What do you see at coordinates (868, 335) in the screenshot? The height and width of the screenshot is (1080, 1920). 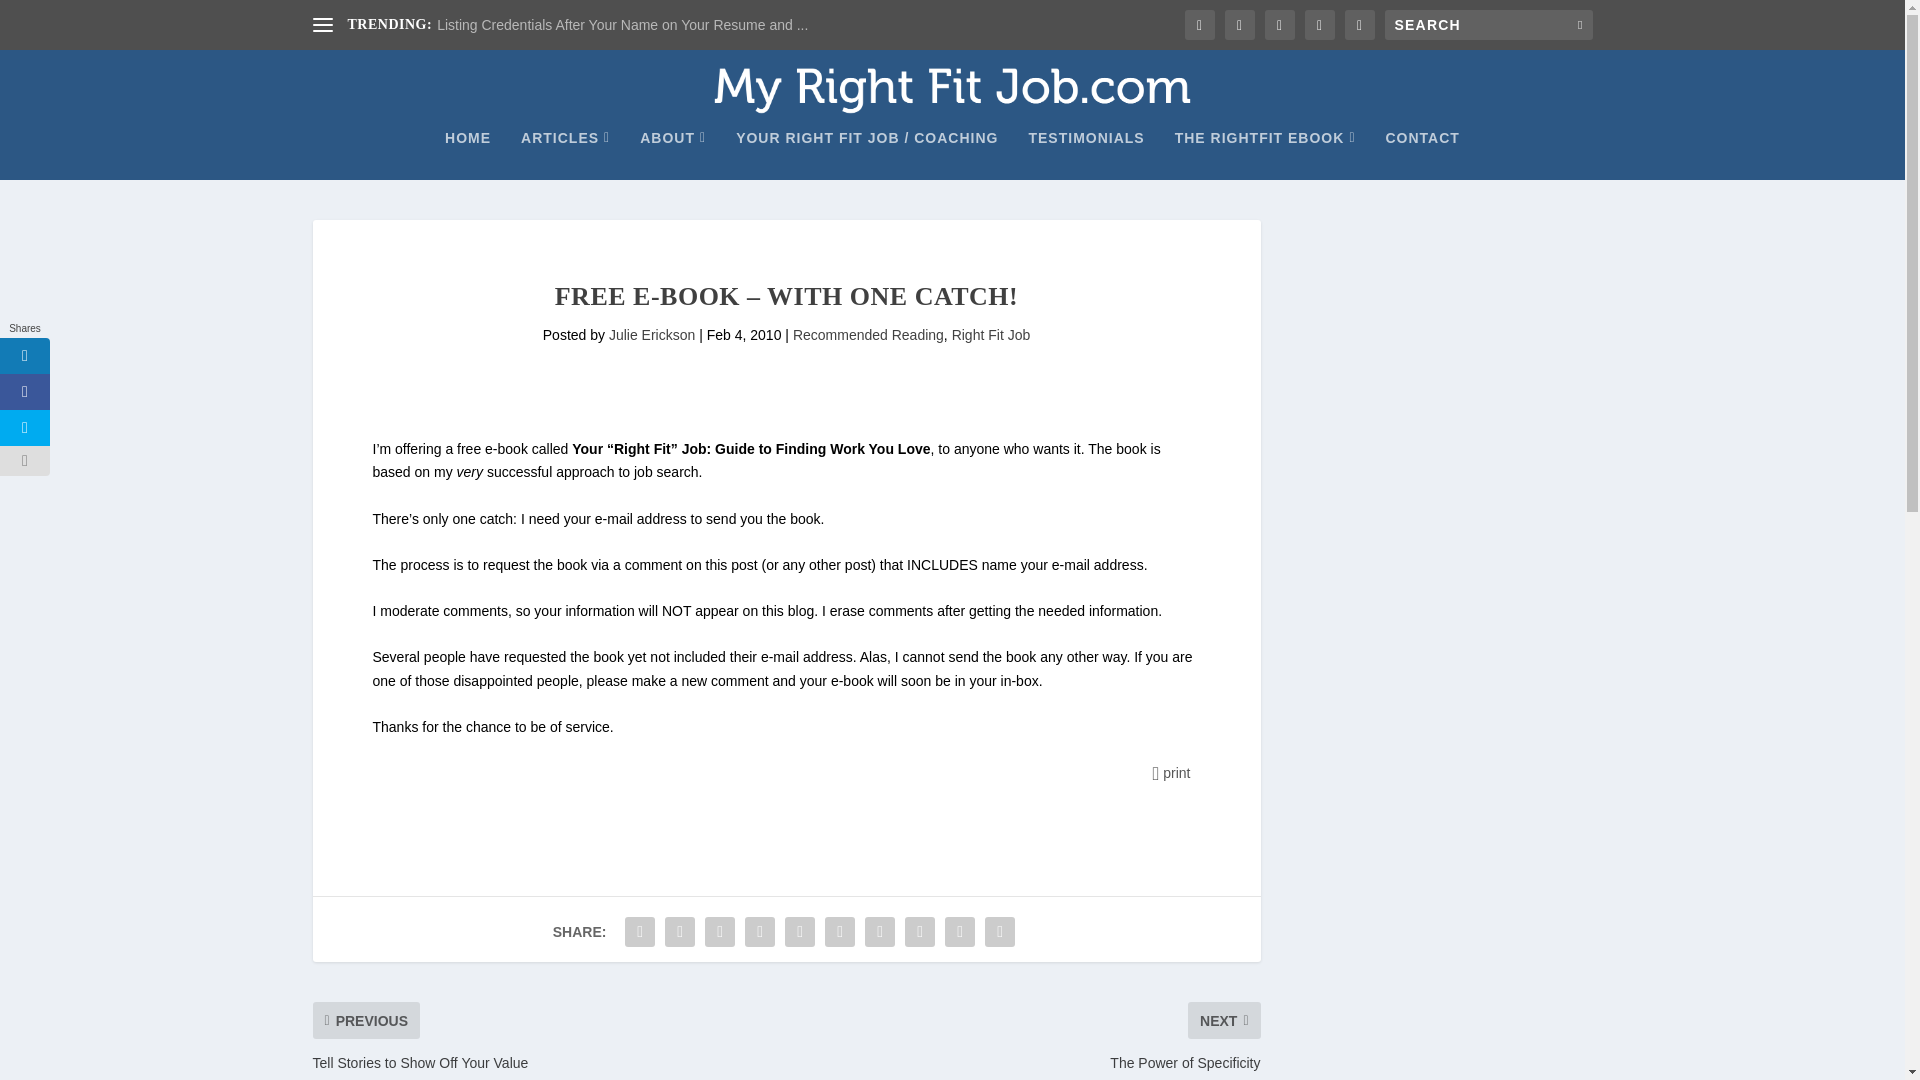 I see `Recommended Reading` at bounding box center [868, 335].